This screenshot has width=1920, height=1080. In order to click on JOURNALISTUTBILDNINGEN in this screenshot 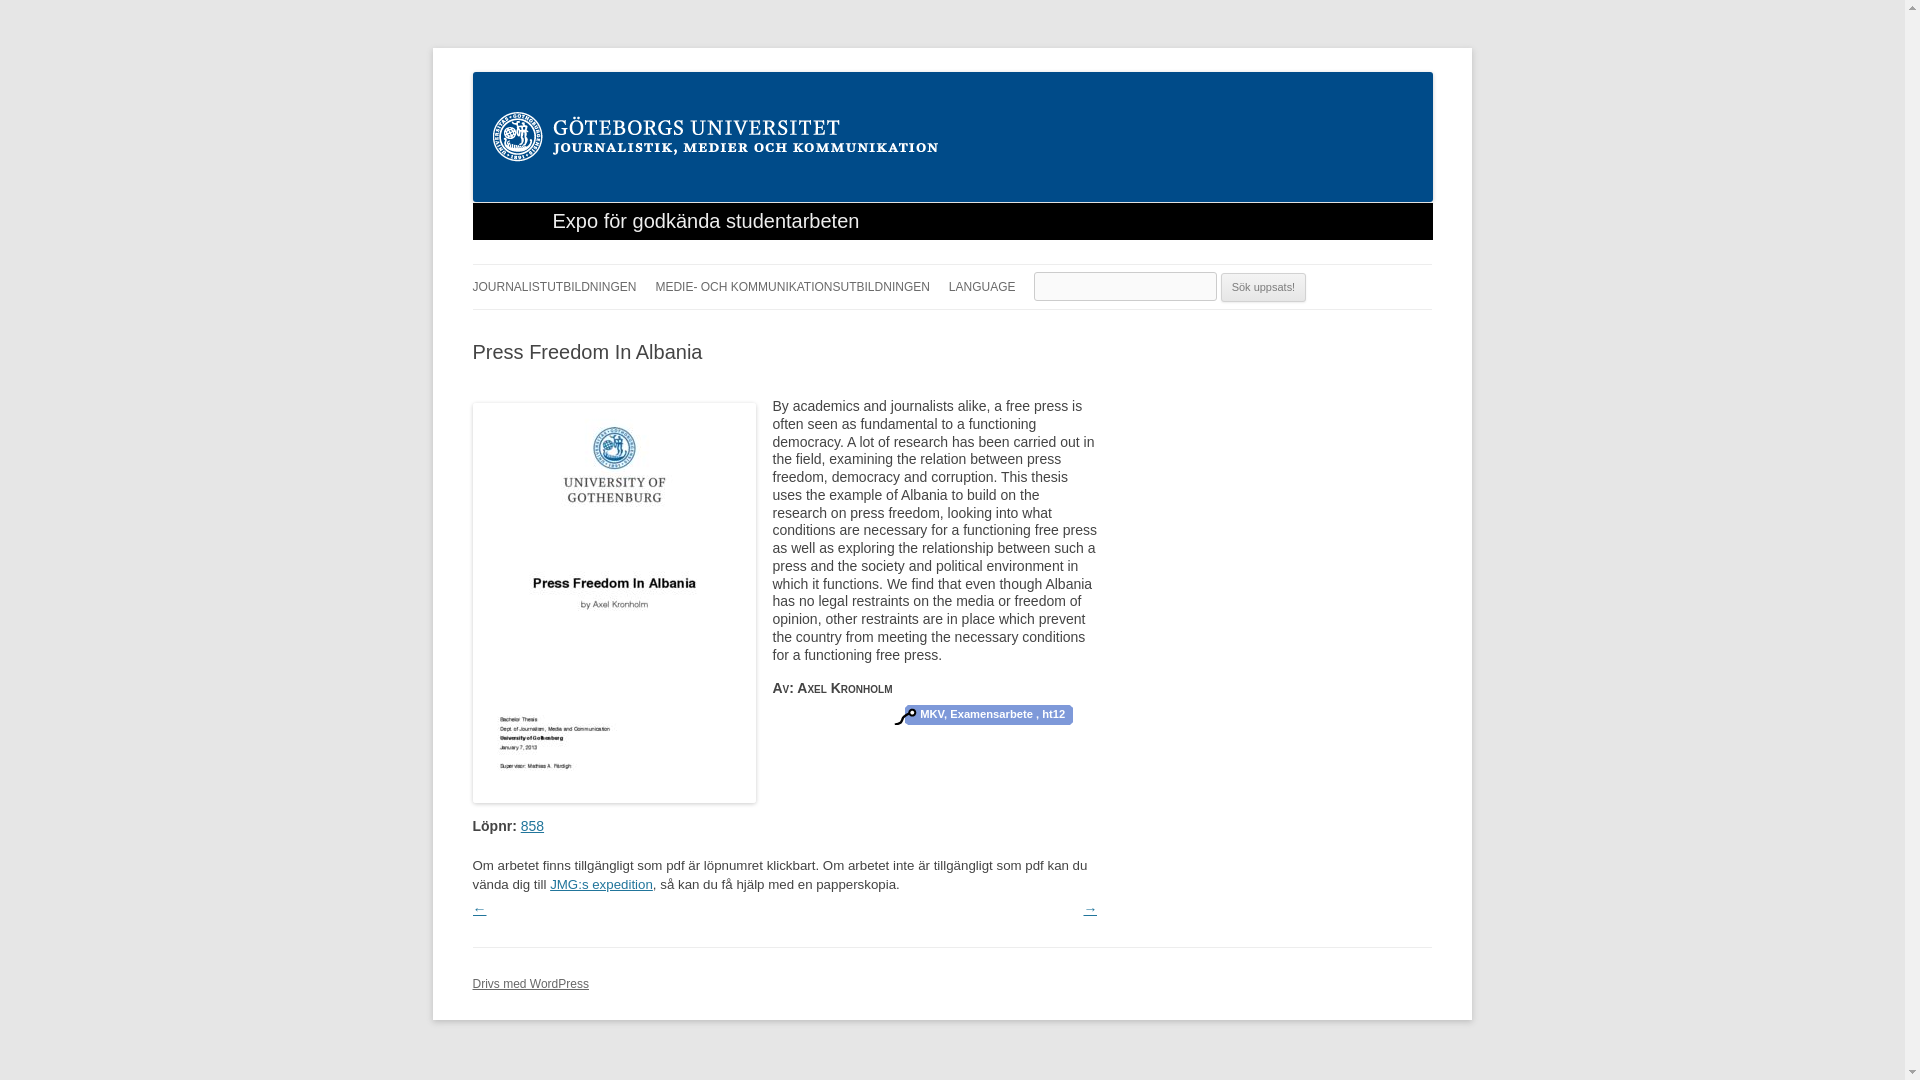, I will do `click(554, 286)`.